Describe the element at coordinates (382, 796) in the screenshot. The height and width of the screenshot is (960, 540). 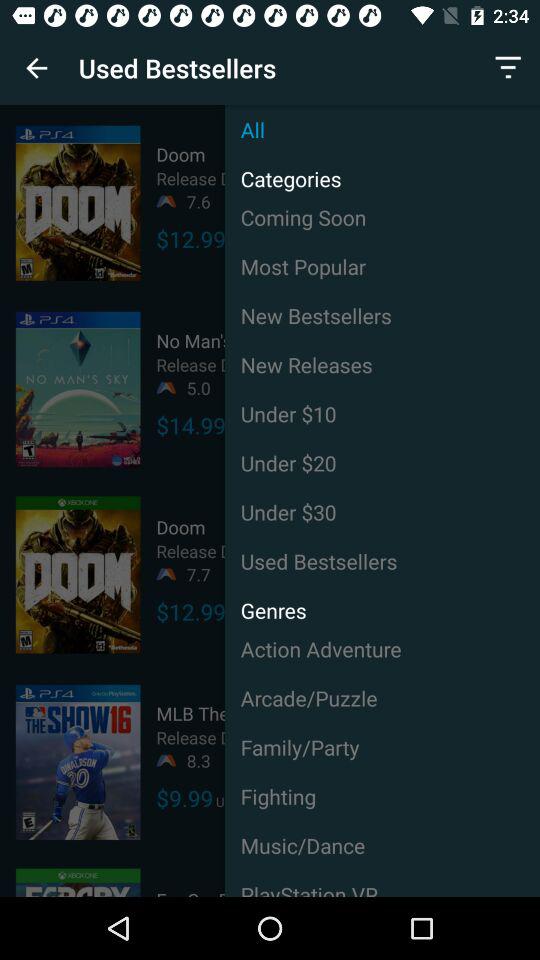
I see `tap item next to $9.99` at that location.